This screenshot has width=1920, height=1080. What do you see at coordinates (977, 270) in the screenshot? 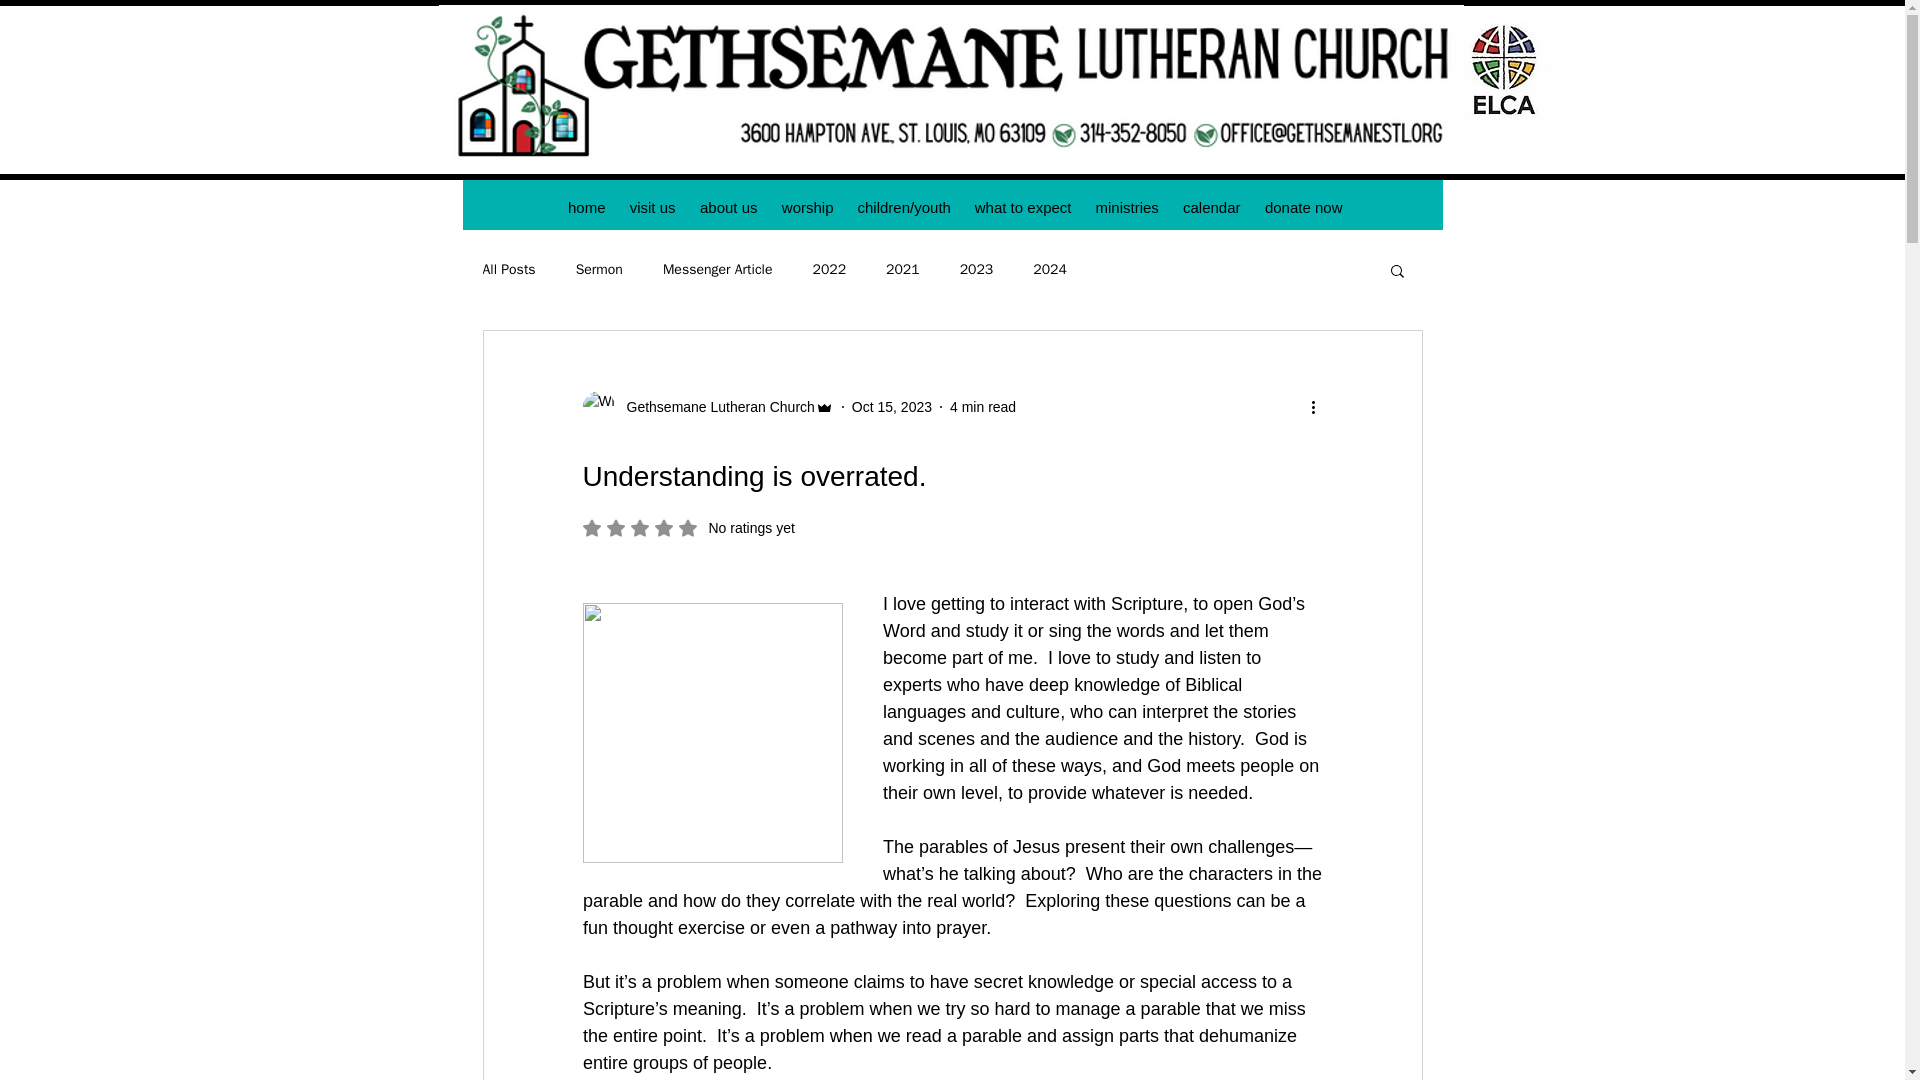
I see `2023` at bounding box center [977, 270].